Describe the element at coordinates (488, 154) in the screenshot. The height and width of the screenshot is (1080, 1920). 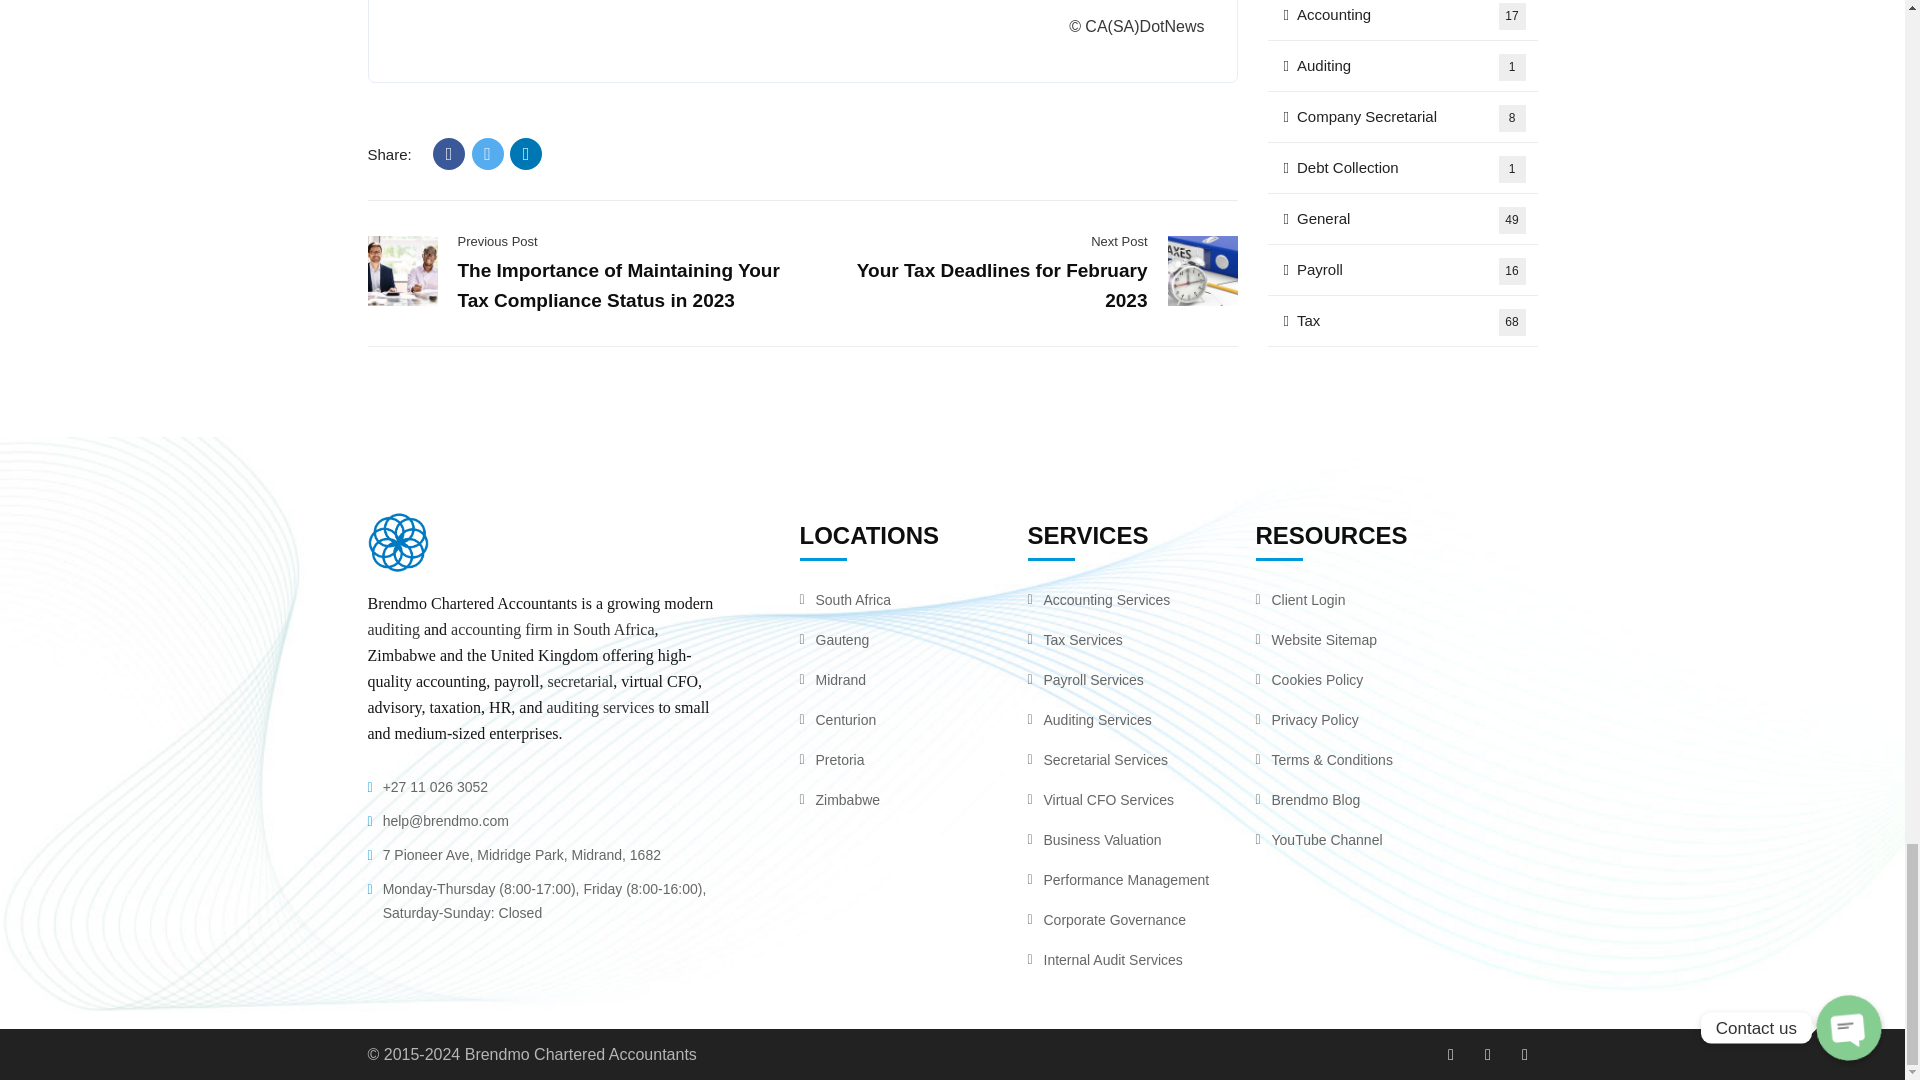
I see `Twitter` at that location.